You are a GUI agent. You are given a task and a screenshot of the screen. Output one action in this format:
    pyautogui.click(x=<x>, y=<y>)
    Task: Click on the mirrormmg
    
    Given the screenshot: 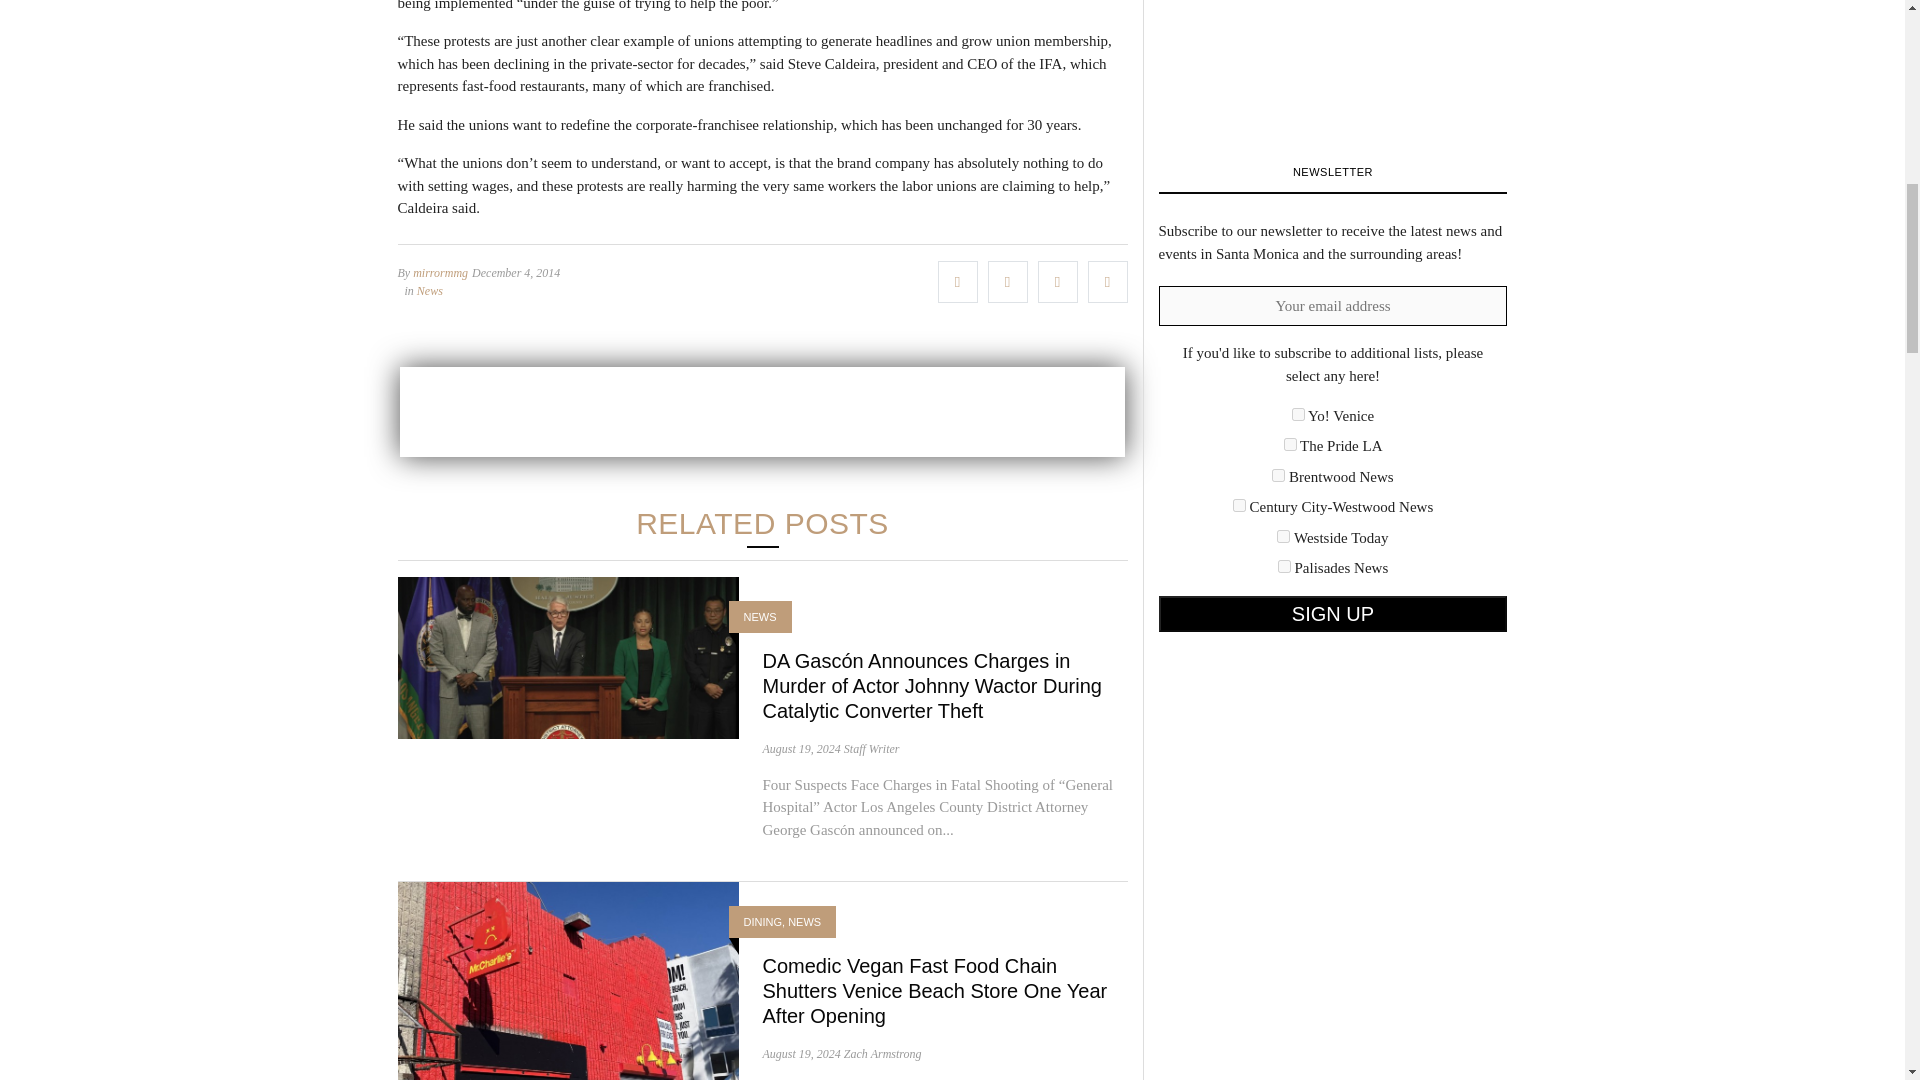 What is the action you would take?
    pyautogui.click(x=440, y=272)
    